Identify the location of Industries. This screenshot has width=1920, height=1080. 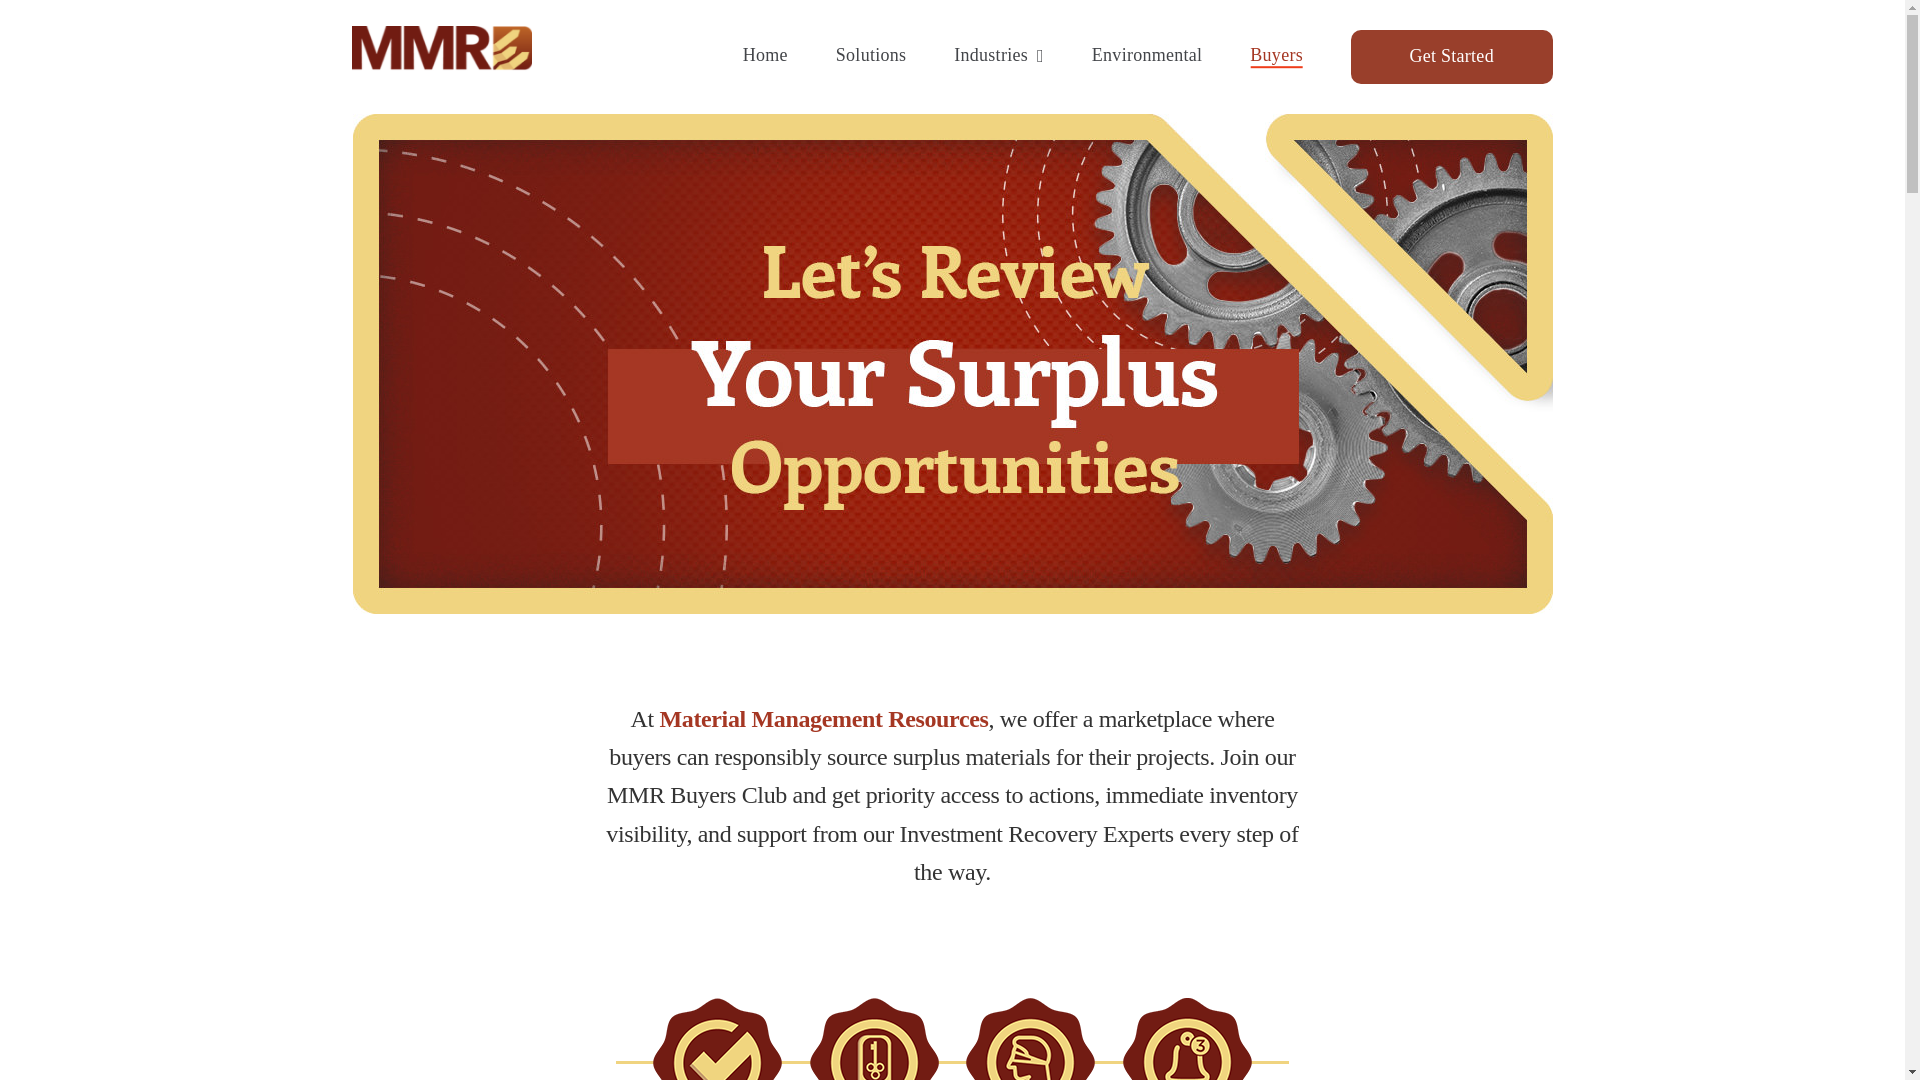
(999, 57).